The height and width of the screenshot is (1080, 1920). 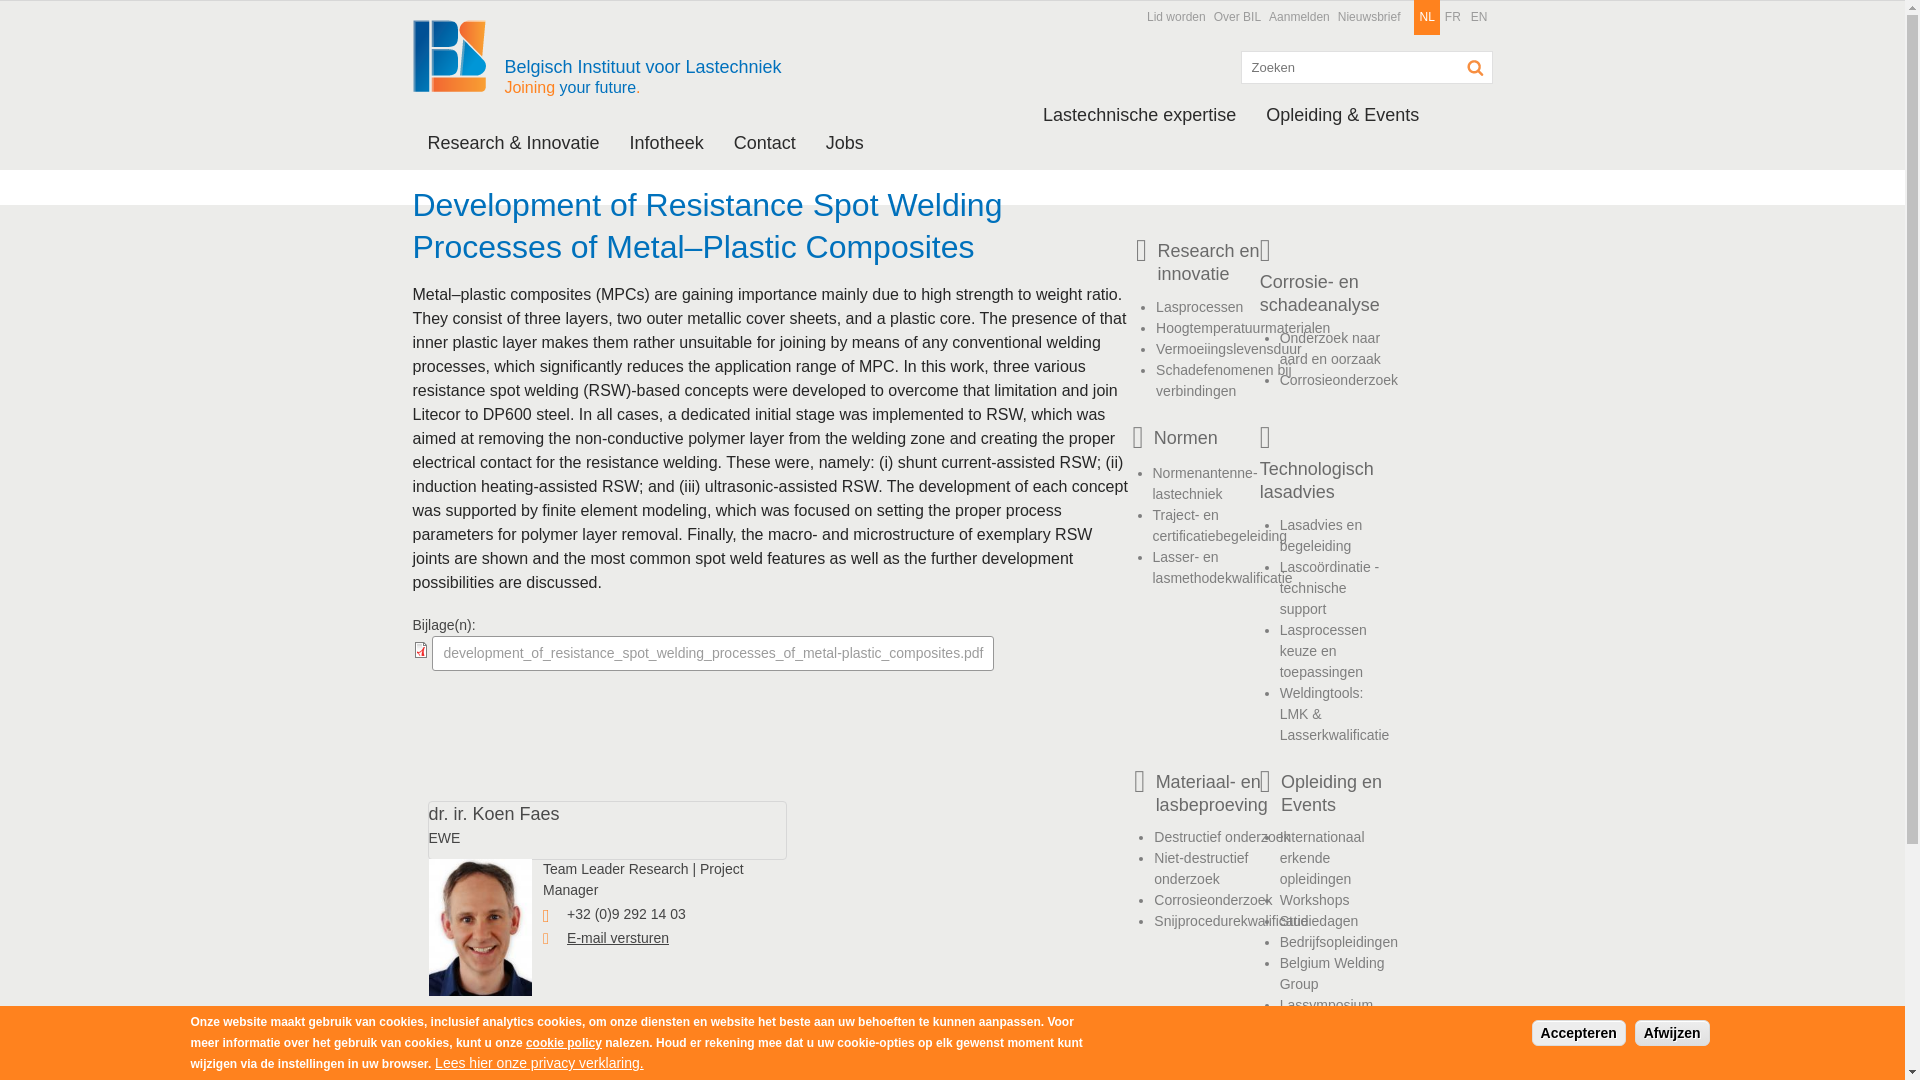 What do you see at coordinates (666, 143) in the screenshot?
I see `Infotheek` at bounding box center [666, 143].